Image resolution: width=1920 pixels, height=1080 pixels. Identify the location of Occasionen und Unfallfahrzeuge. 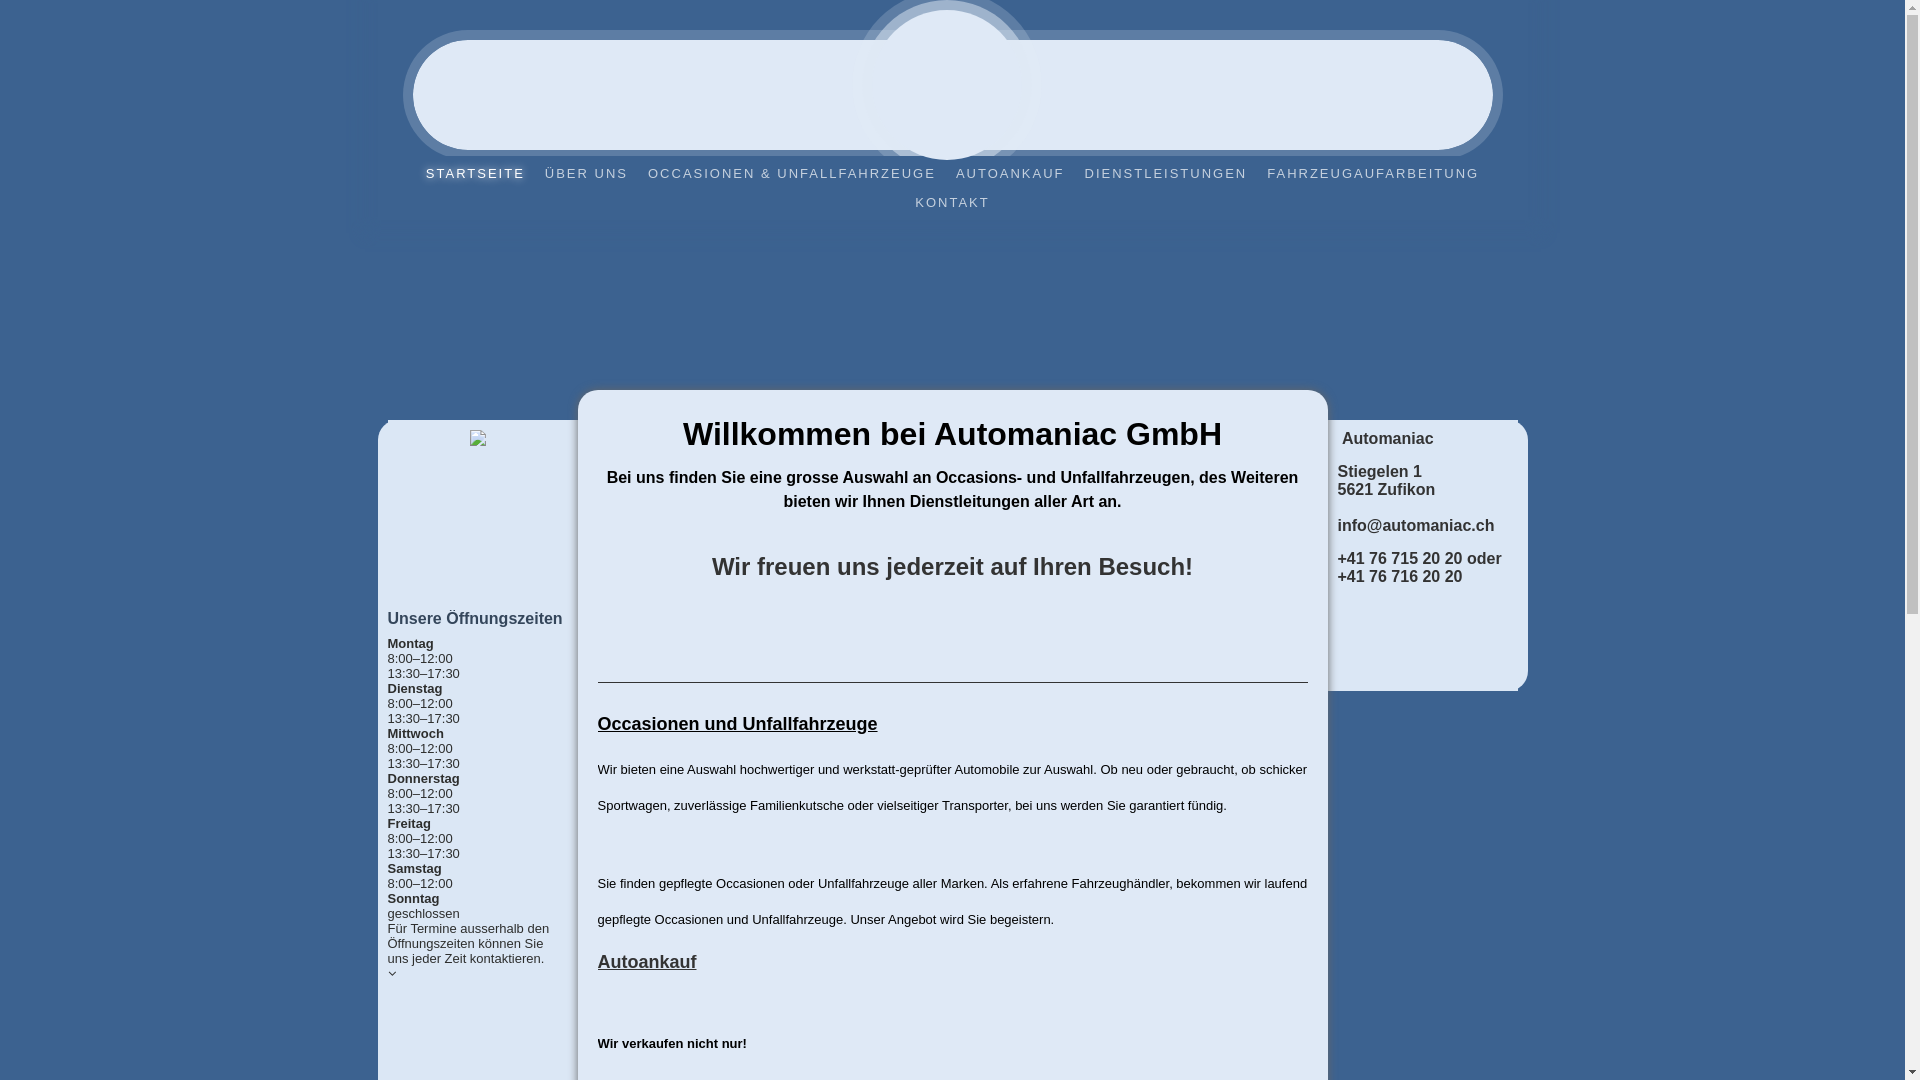
(738, 724).